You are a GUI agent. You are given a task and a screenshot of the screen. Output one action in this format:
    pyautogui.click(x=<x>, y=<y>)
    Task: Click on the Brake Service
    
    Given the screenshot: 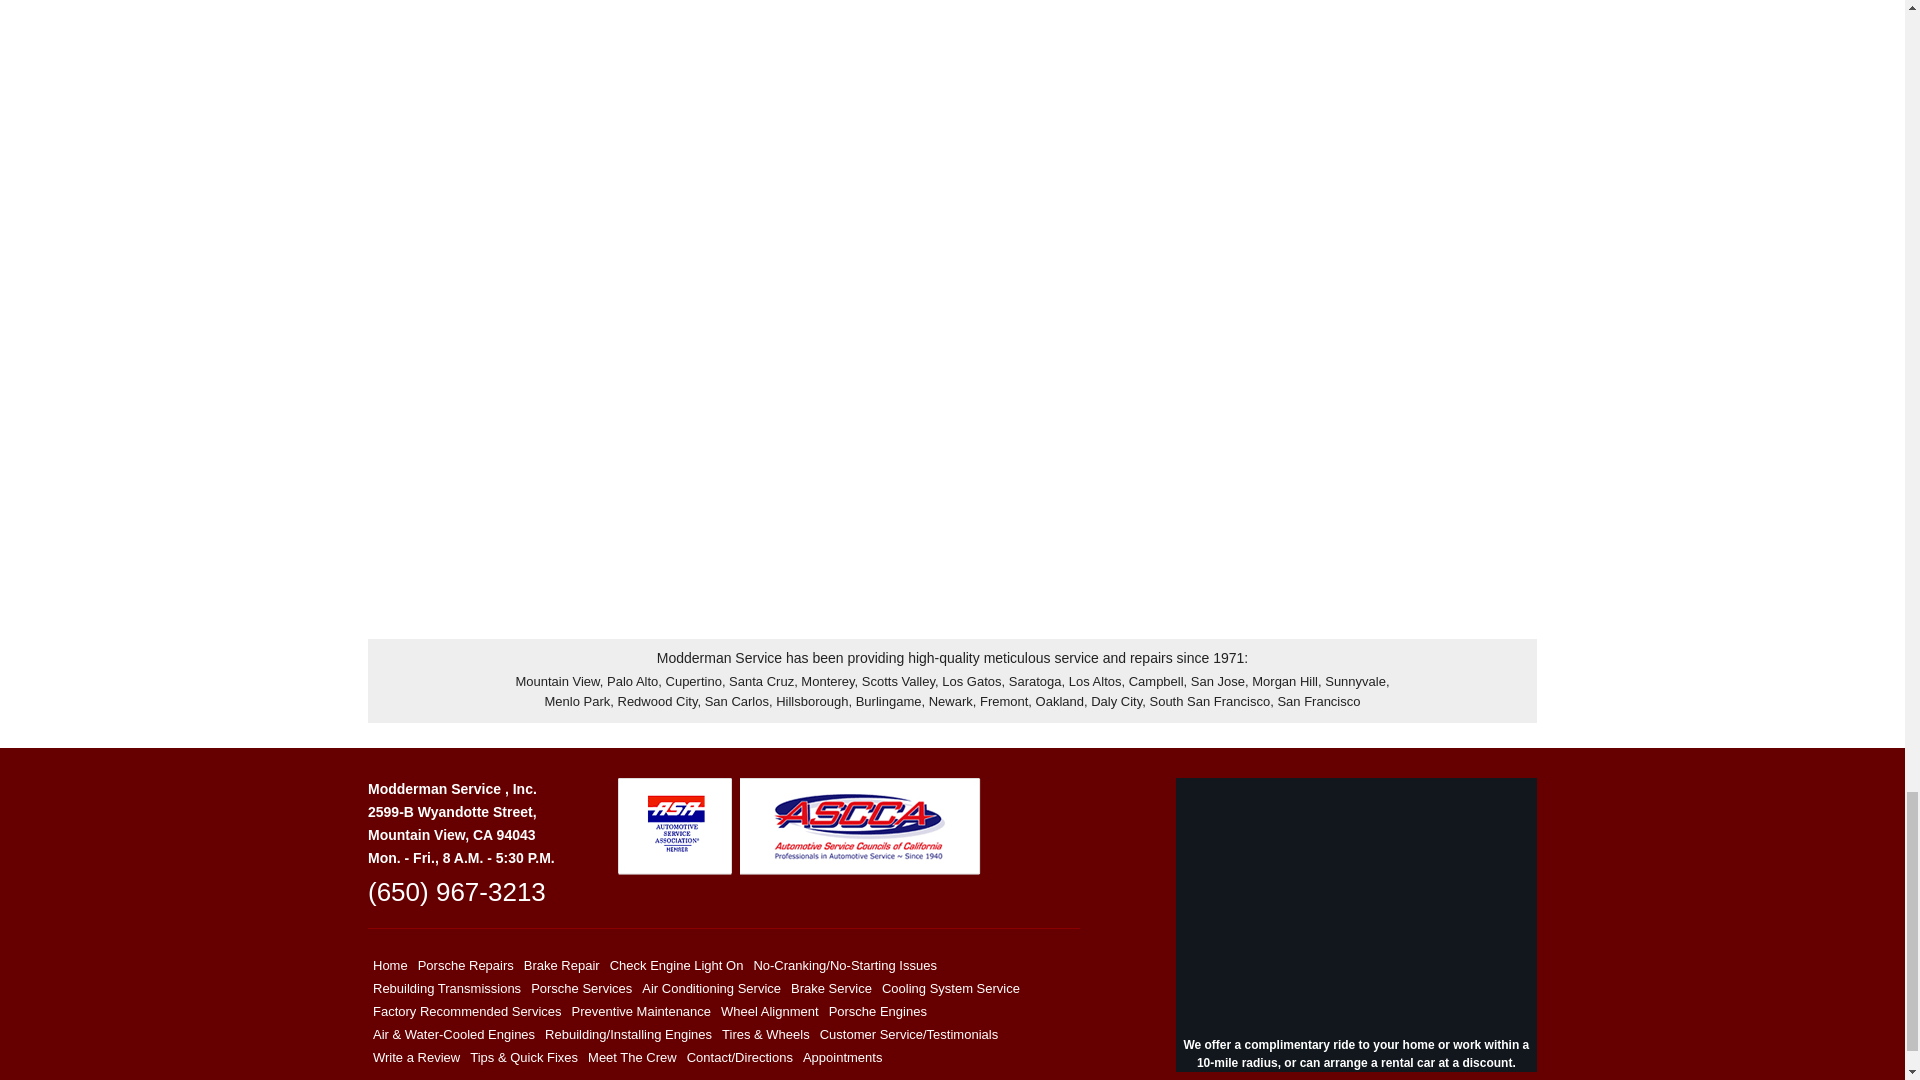 What is the action you would take?
    pyautogui.click(x=831, y=988)
    